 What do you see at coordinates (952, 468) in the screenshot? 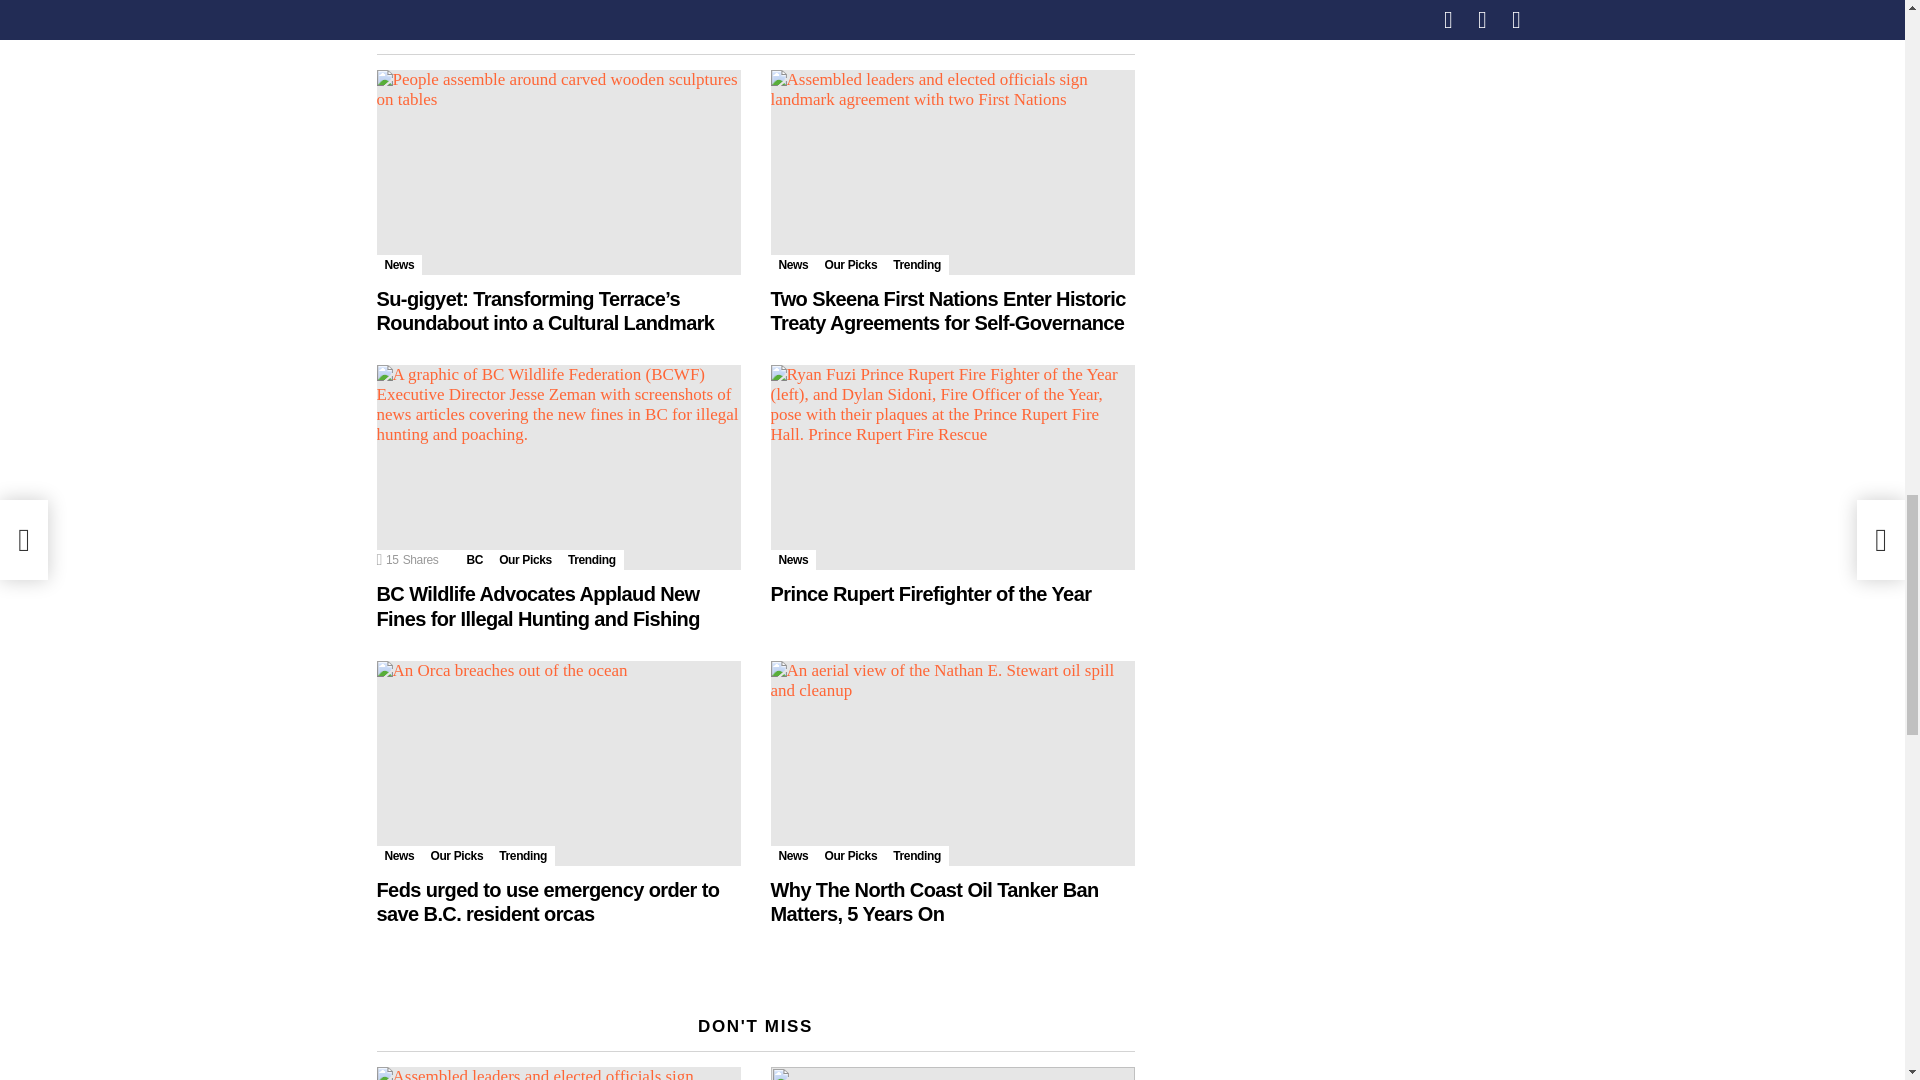
I see `Prince Rupert Firefighter of the Year` at bounding box center [952, 468].